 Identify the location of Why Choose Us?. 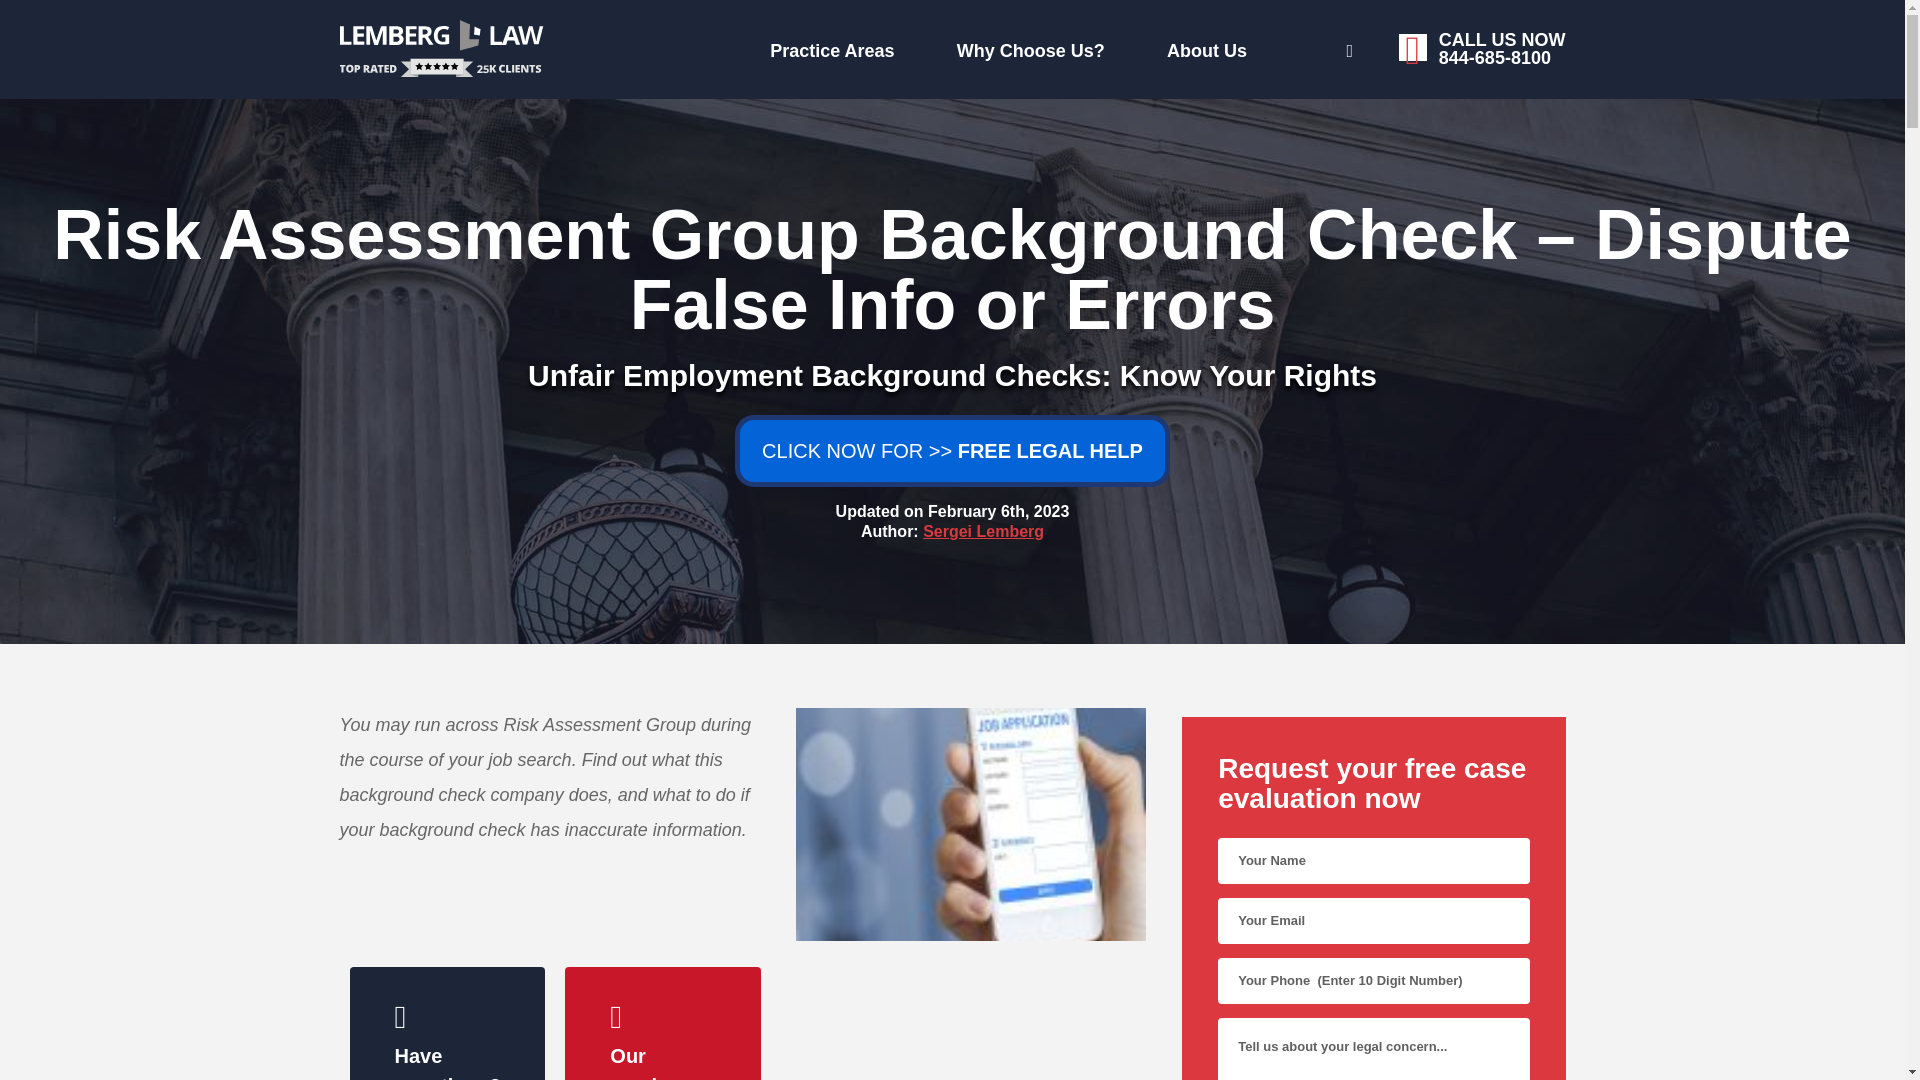
(1278, 47).